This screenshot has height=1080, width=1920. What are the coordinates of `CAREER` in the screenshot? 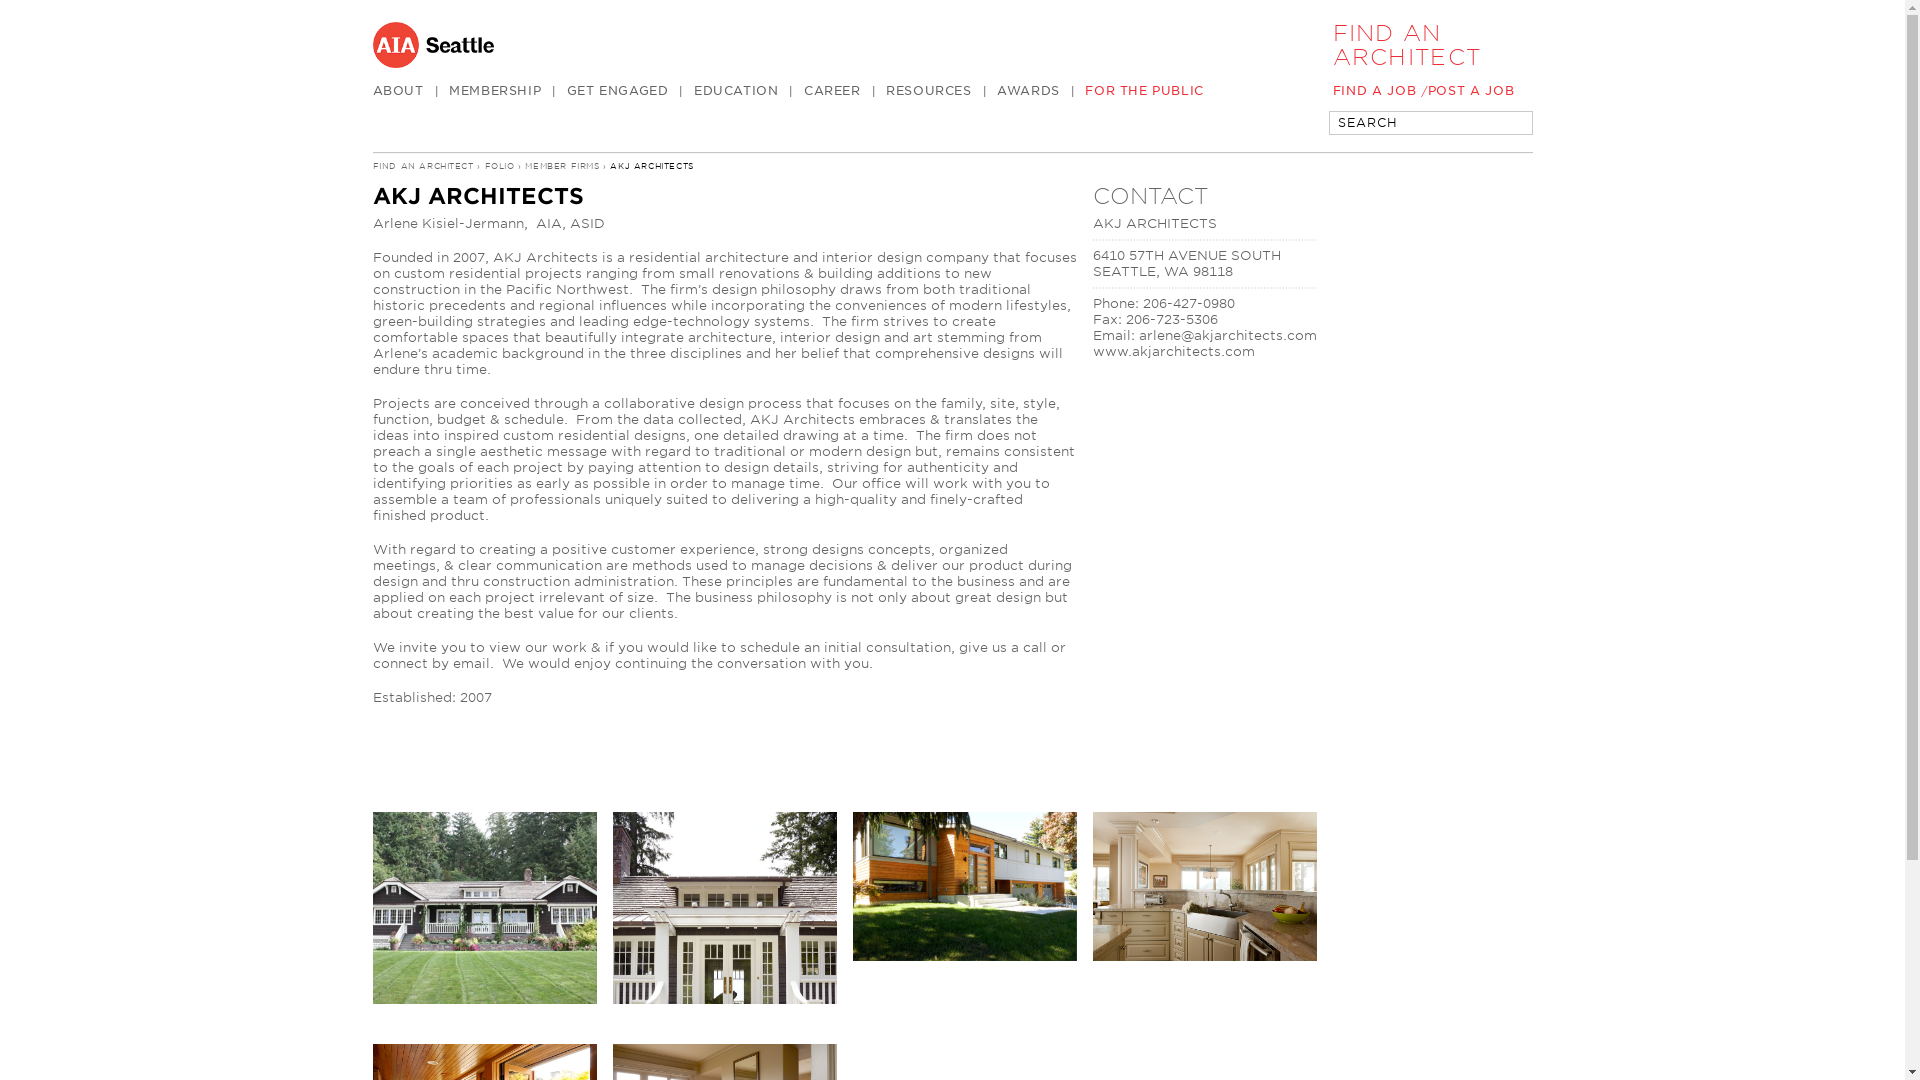 It's located at (844, 91).